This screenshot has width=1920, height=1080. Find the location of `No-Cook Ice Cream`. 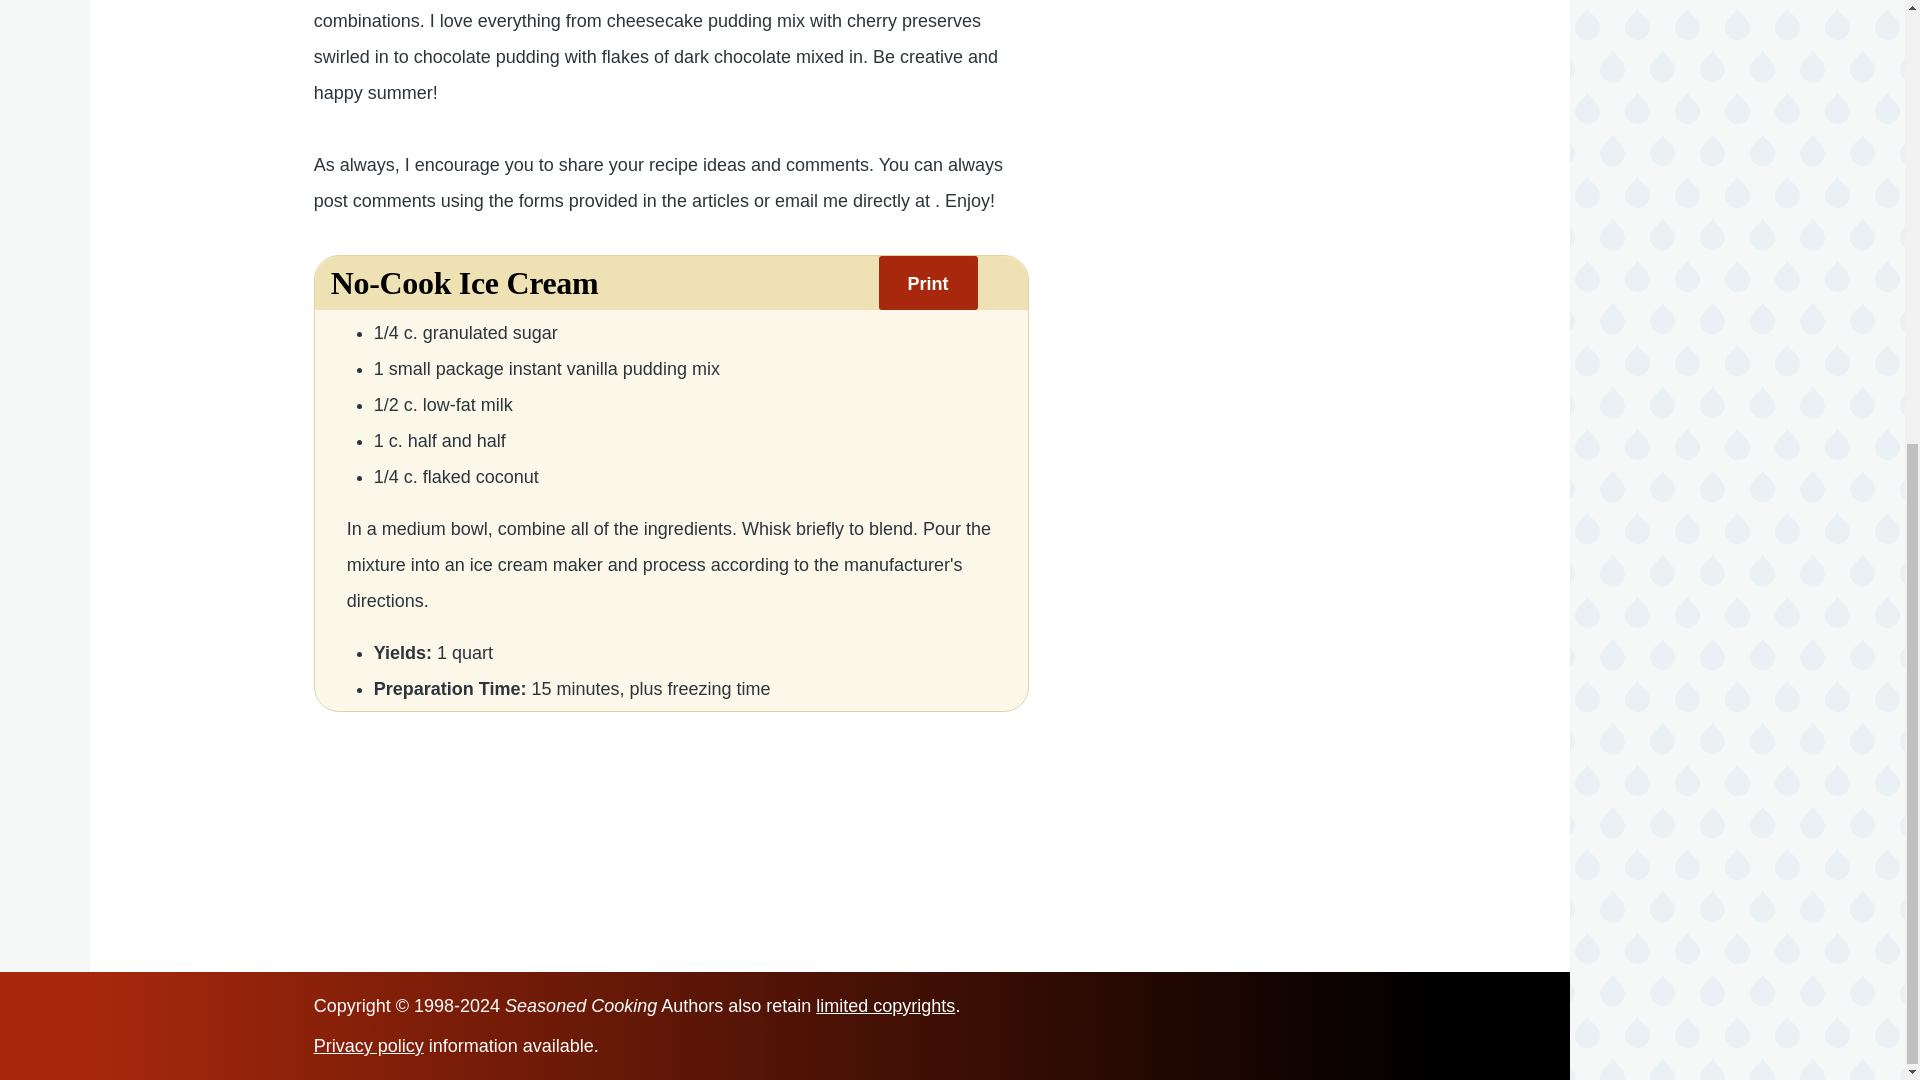

No-Cook Ice Cream is located at coordinates (464, 284).